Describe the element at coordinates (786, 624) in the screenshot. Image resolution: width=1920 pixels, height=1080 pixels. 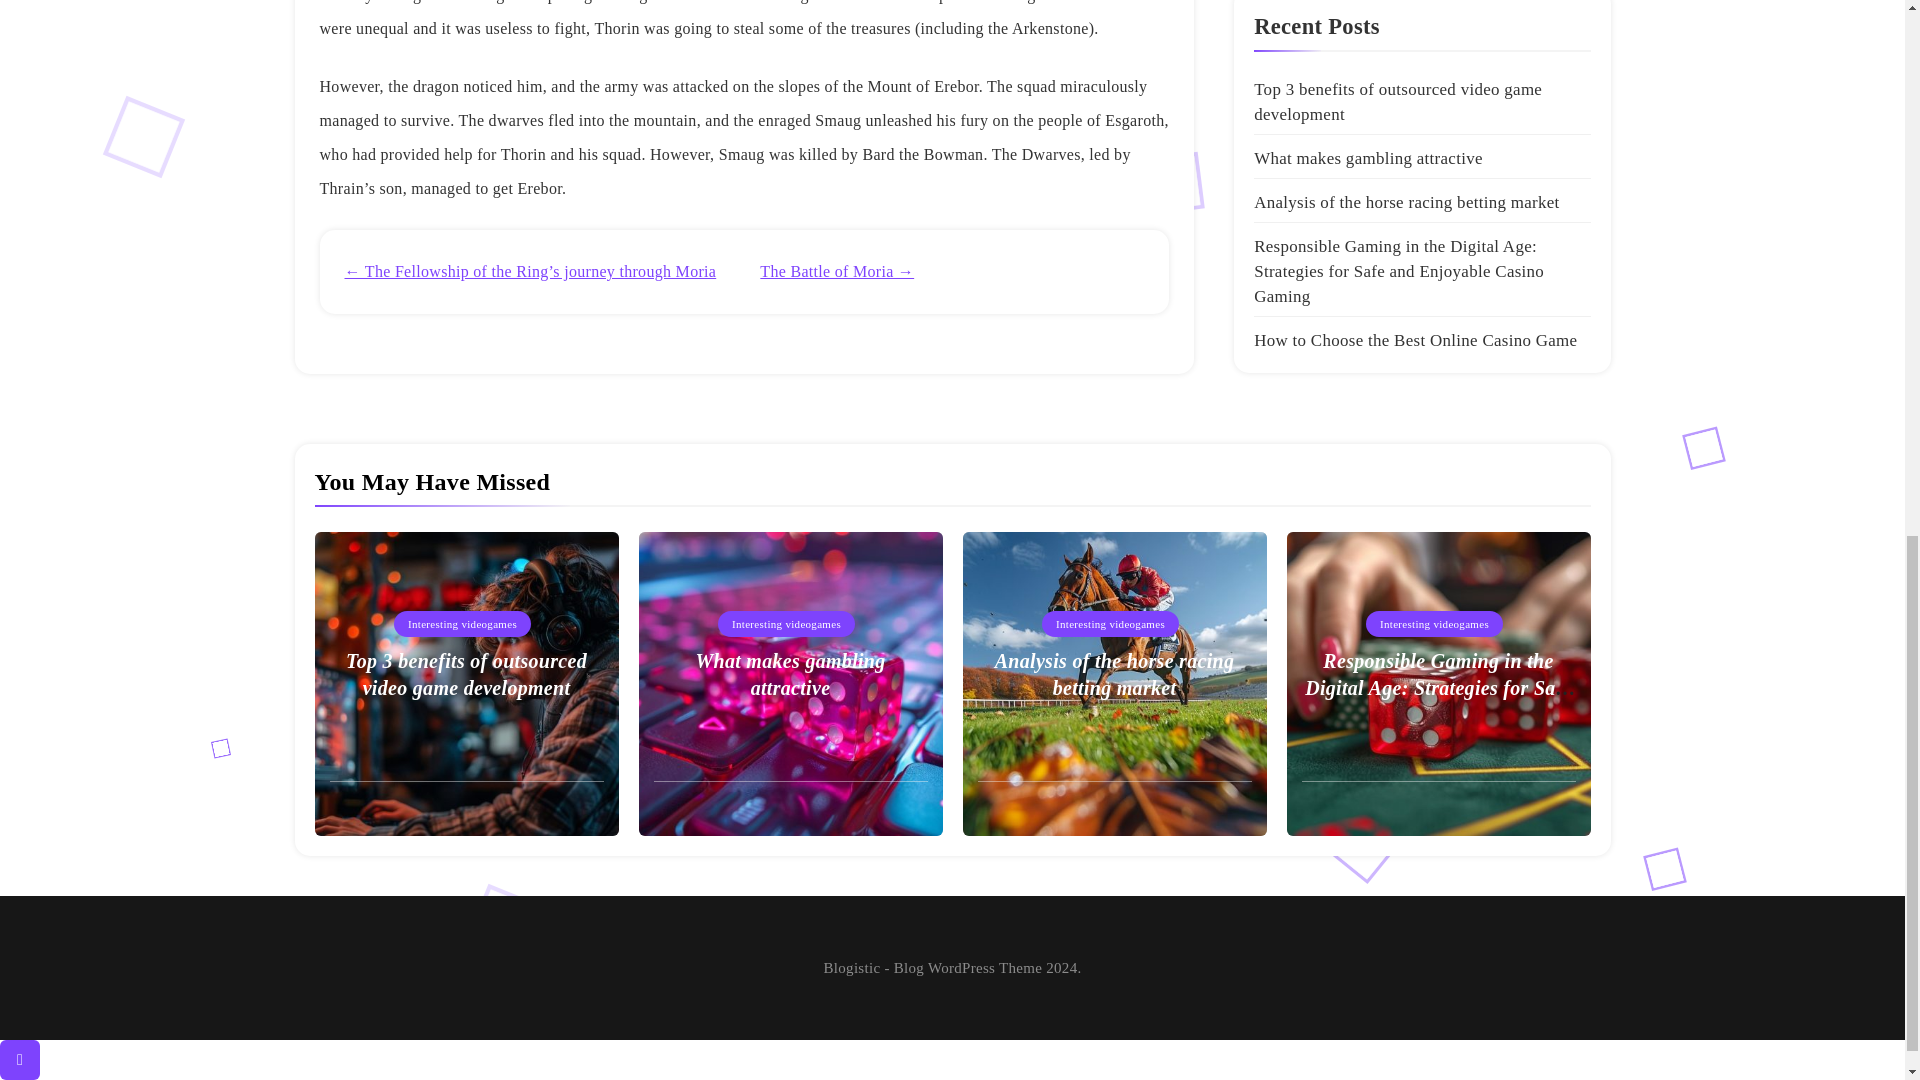
I see `Interesting videogames` at that location.